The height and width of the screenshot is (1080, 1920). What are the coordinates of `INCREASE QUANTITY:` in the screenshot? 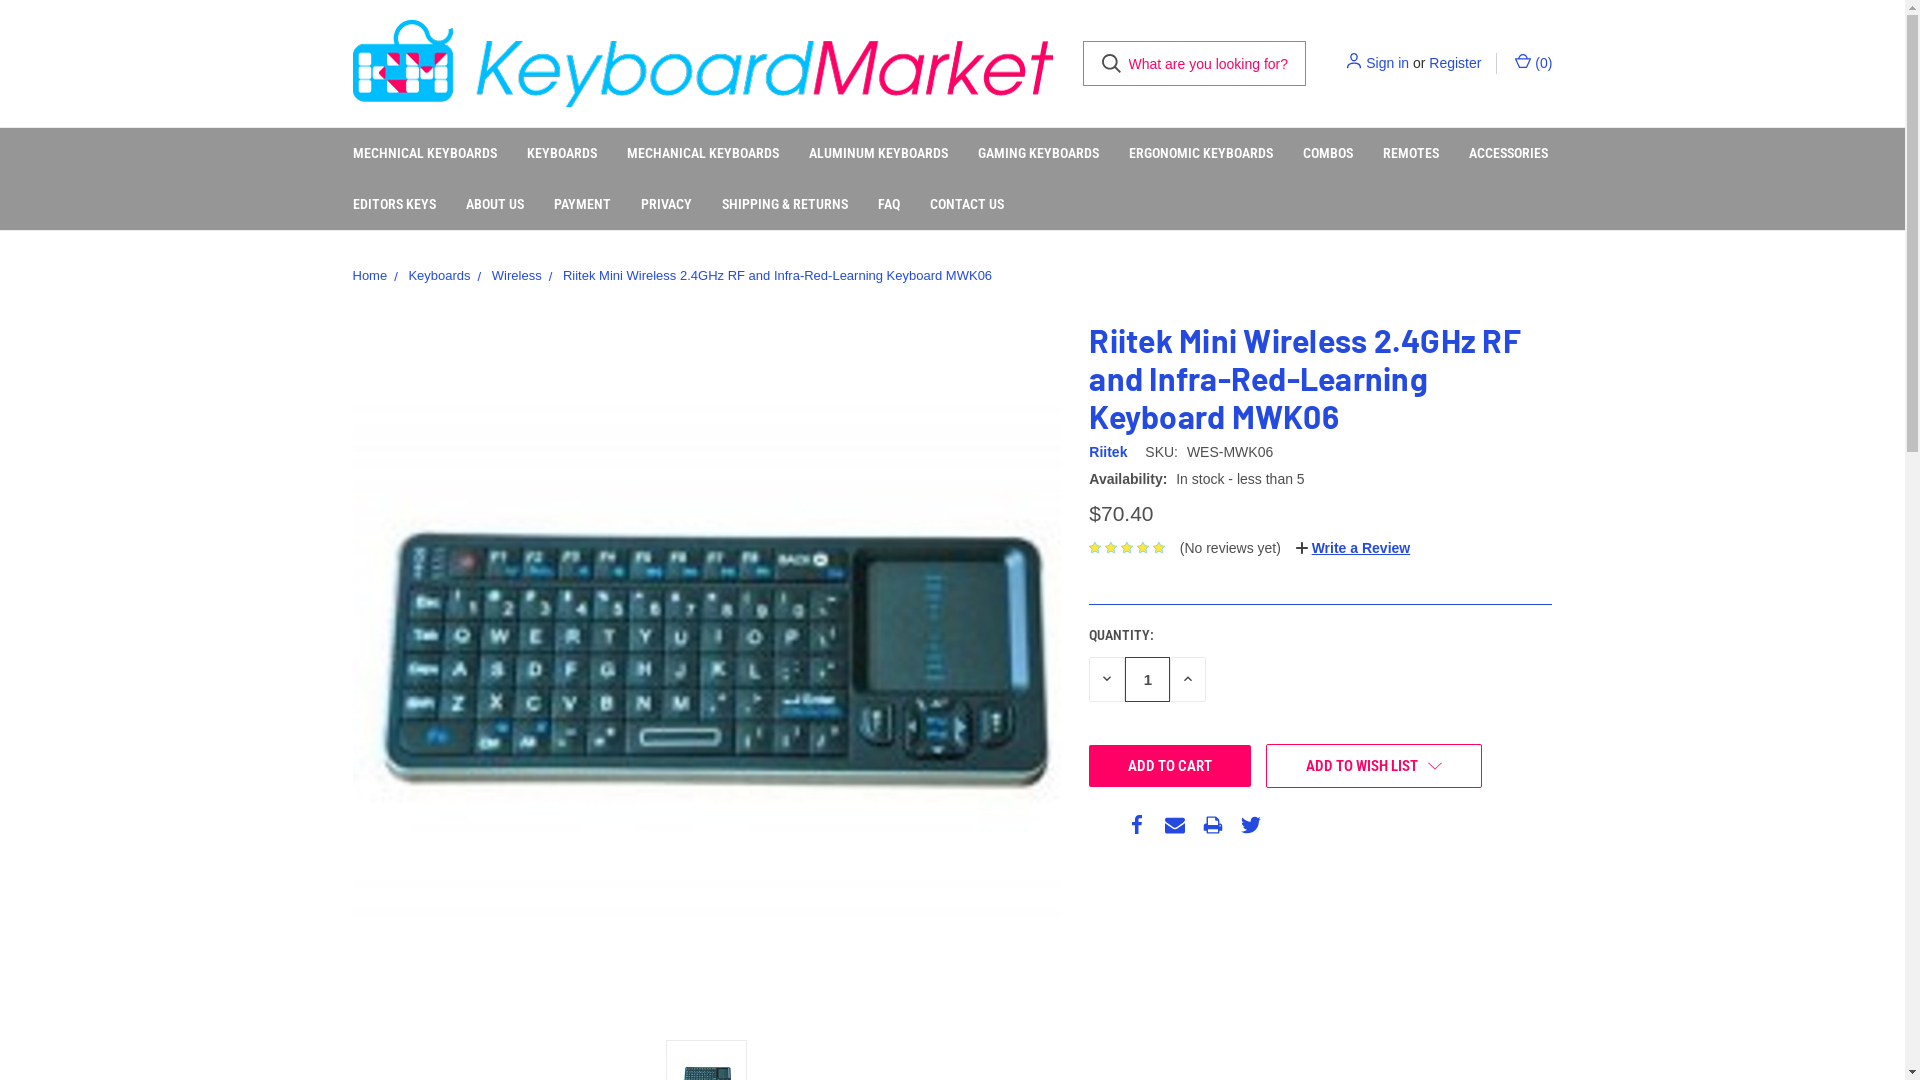 It's located at (1188, 680).